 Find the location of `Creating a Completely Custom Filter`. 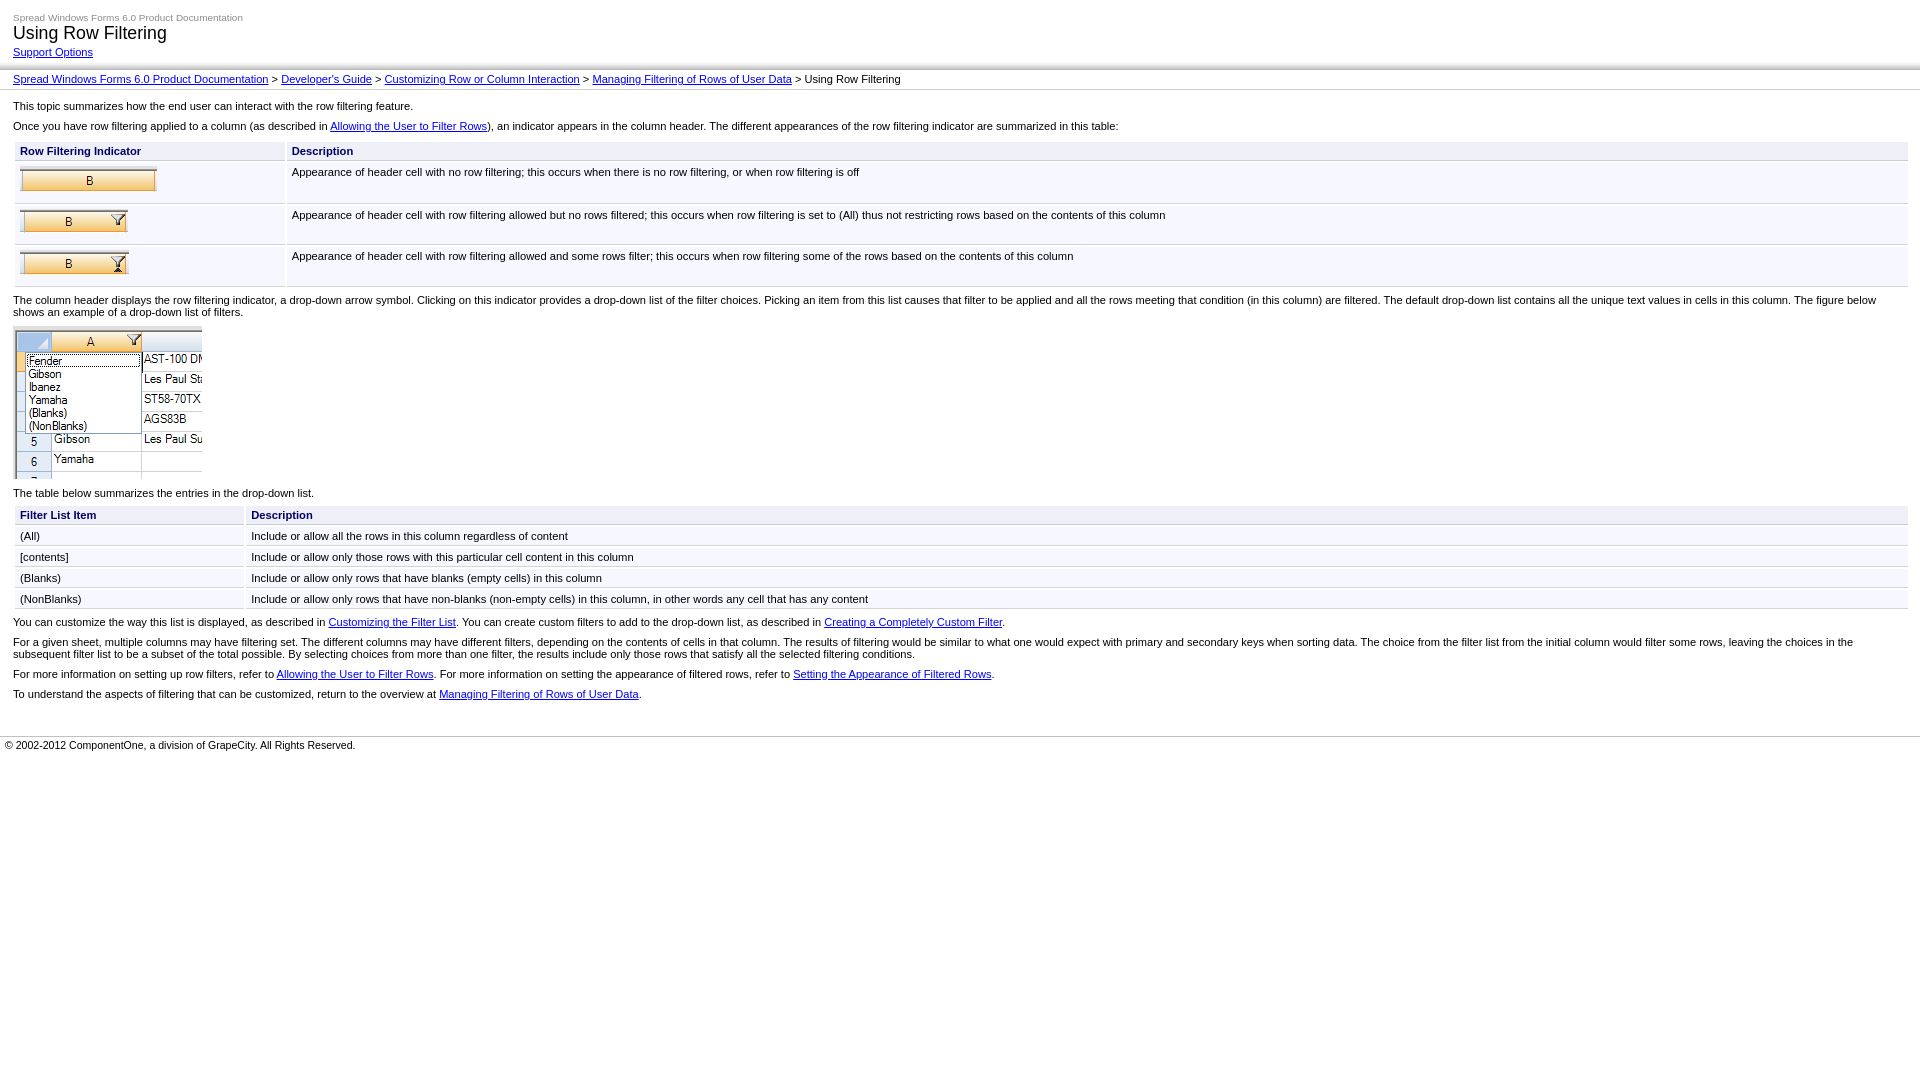

Creating a Completely Custom Filter is located at coordinates (912, 621).